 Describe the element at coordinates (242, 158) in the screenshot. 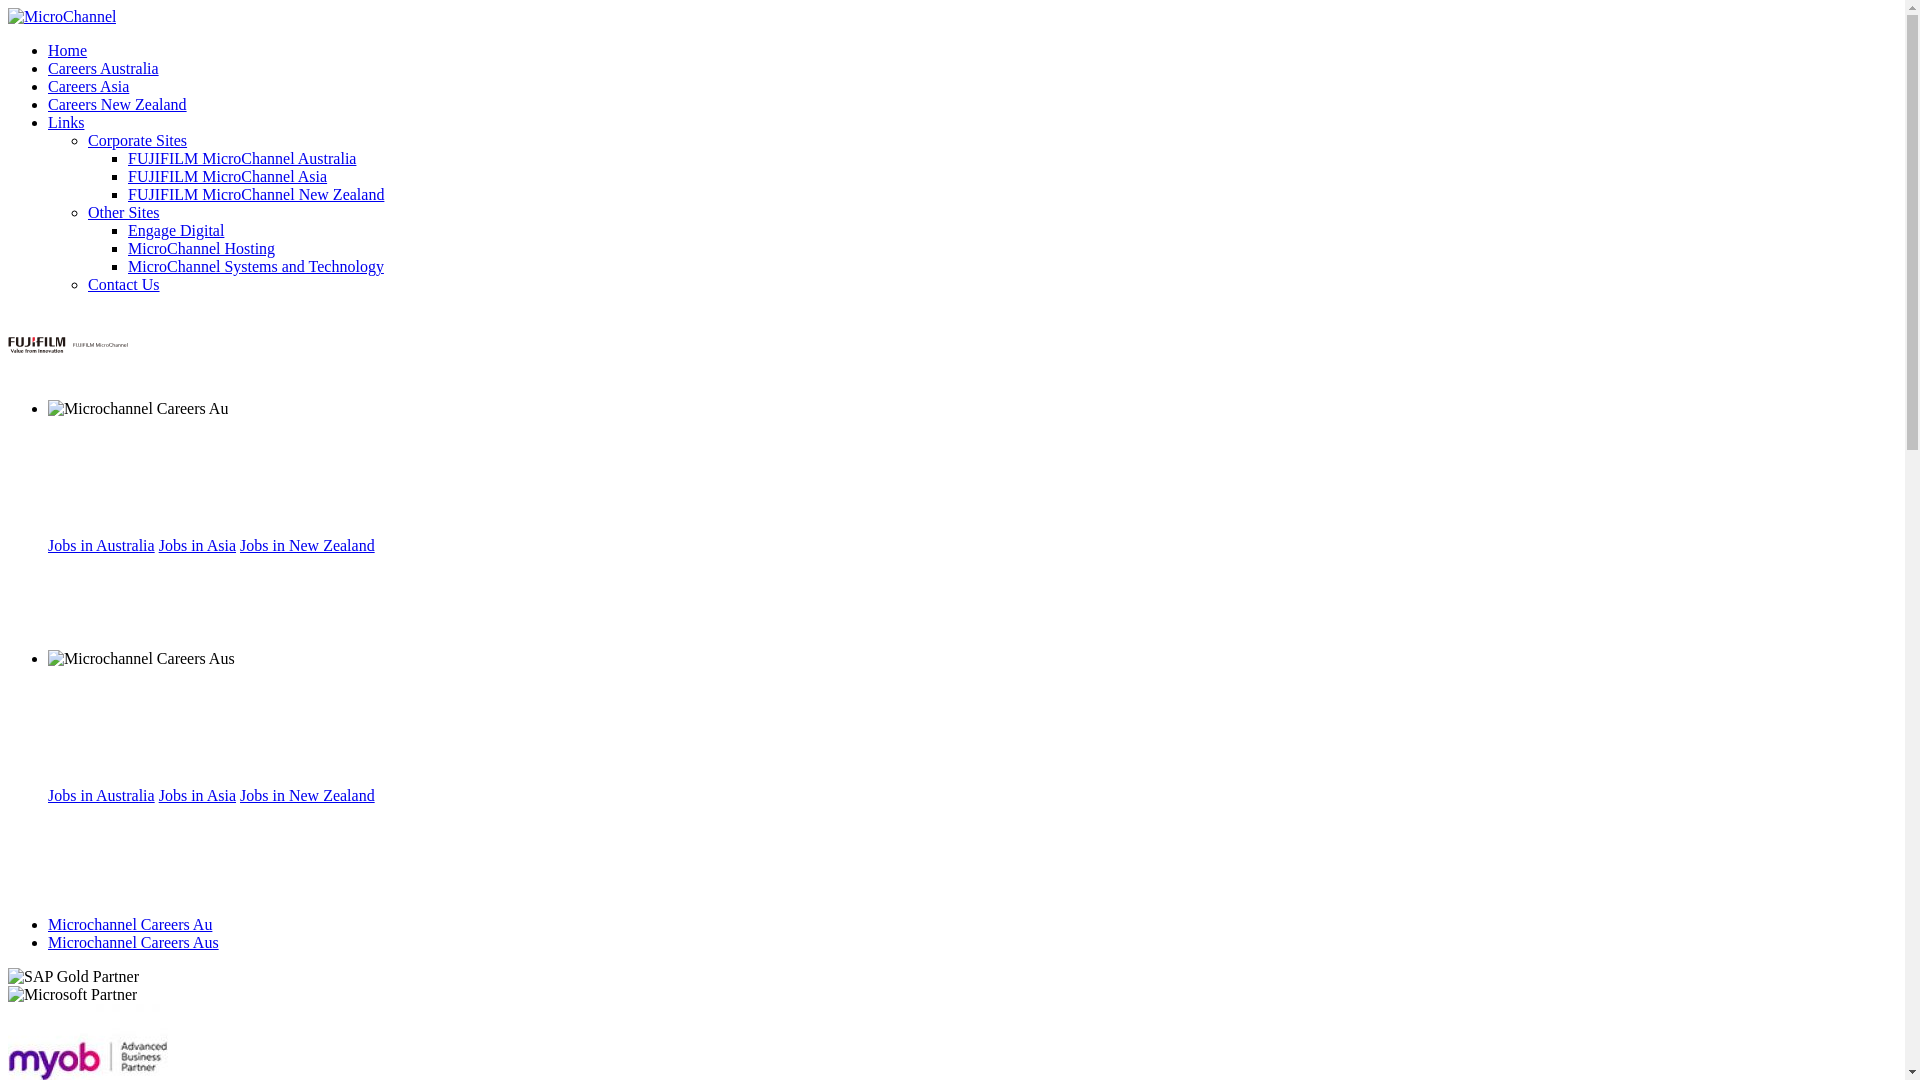

I see `FUJIFILM MicroChannel Australia` at that location.